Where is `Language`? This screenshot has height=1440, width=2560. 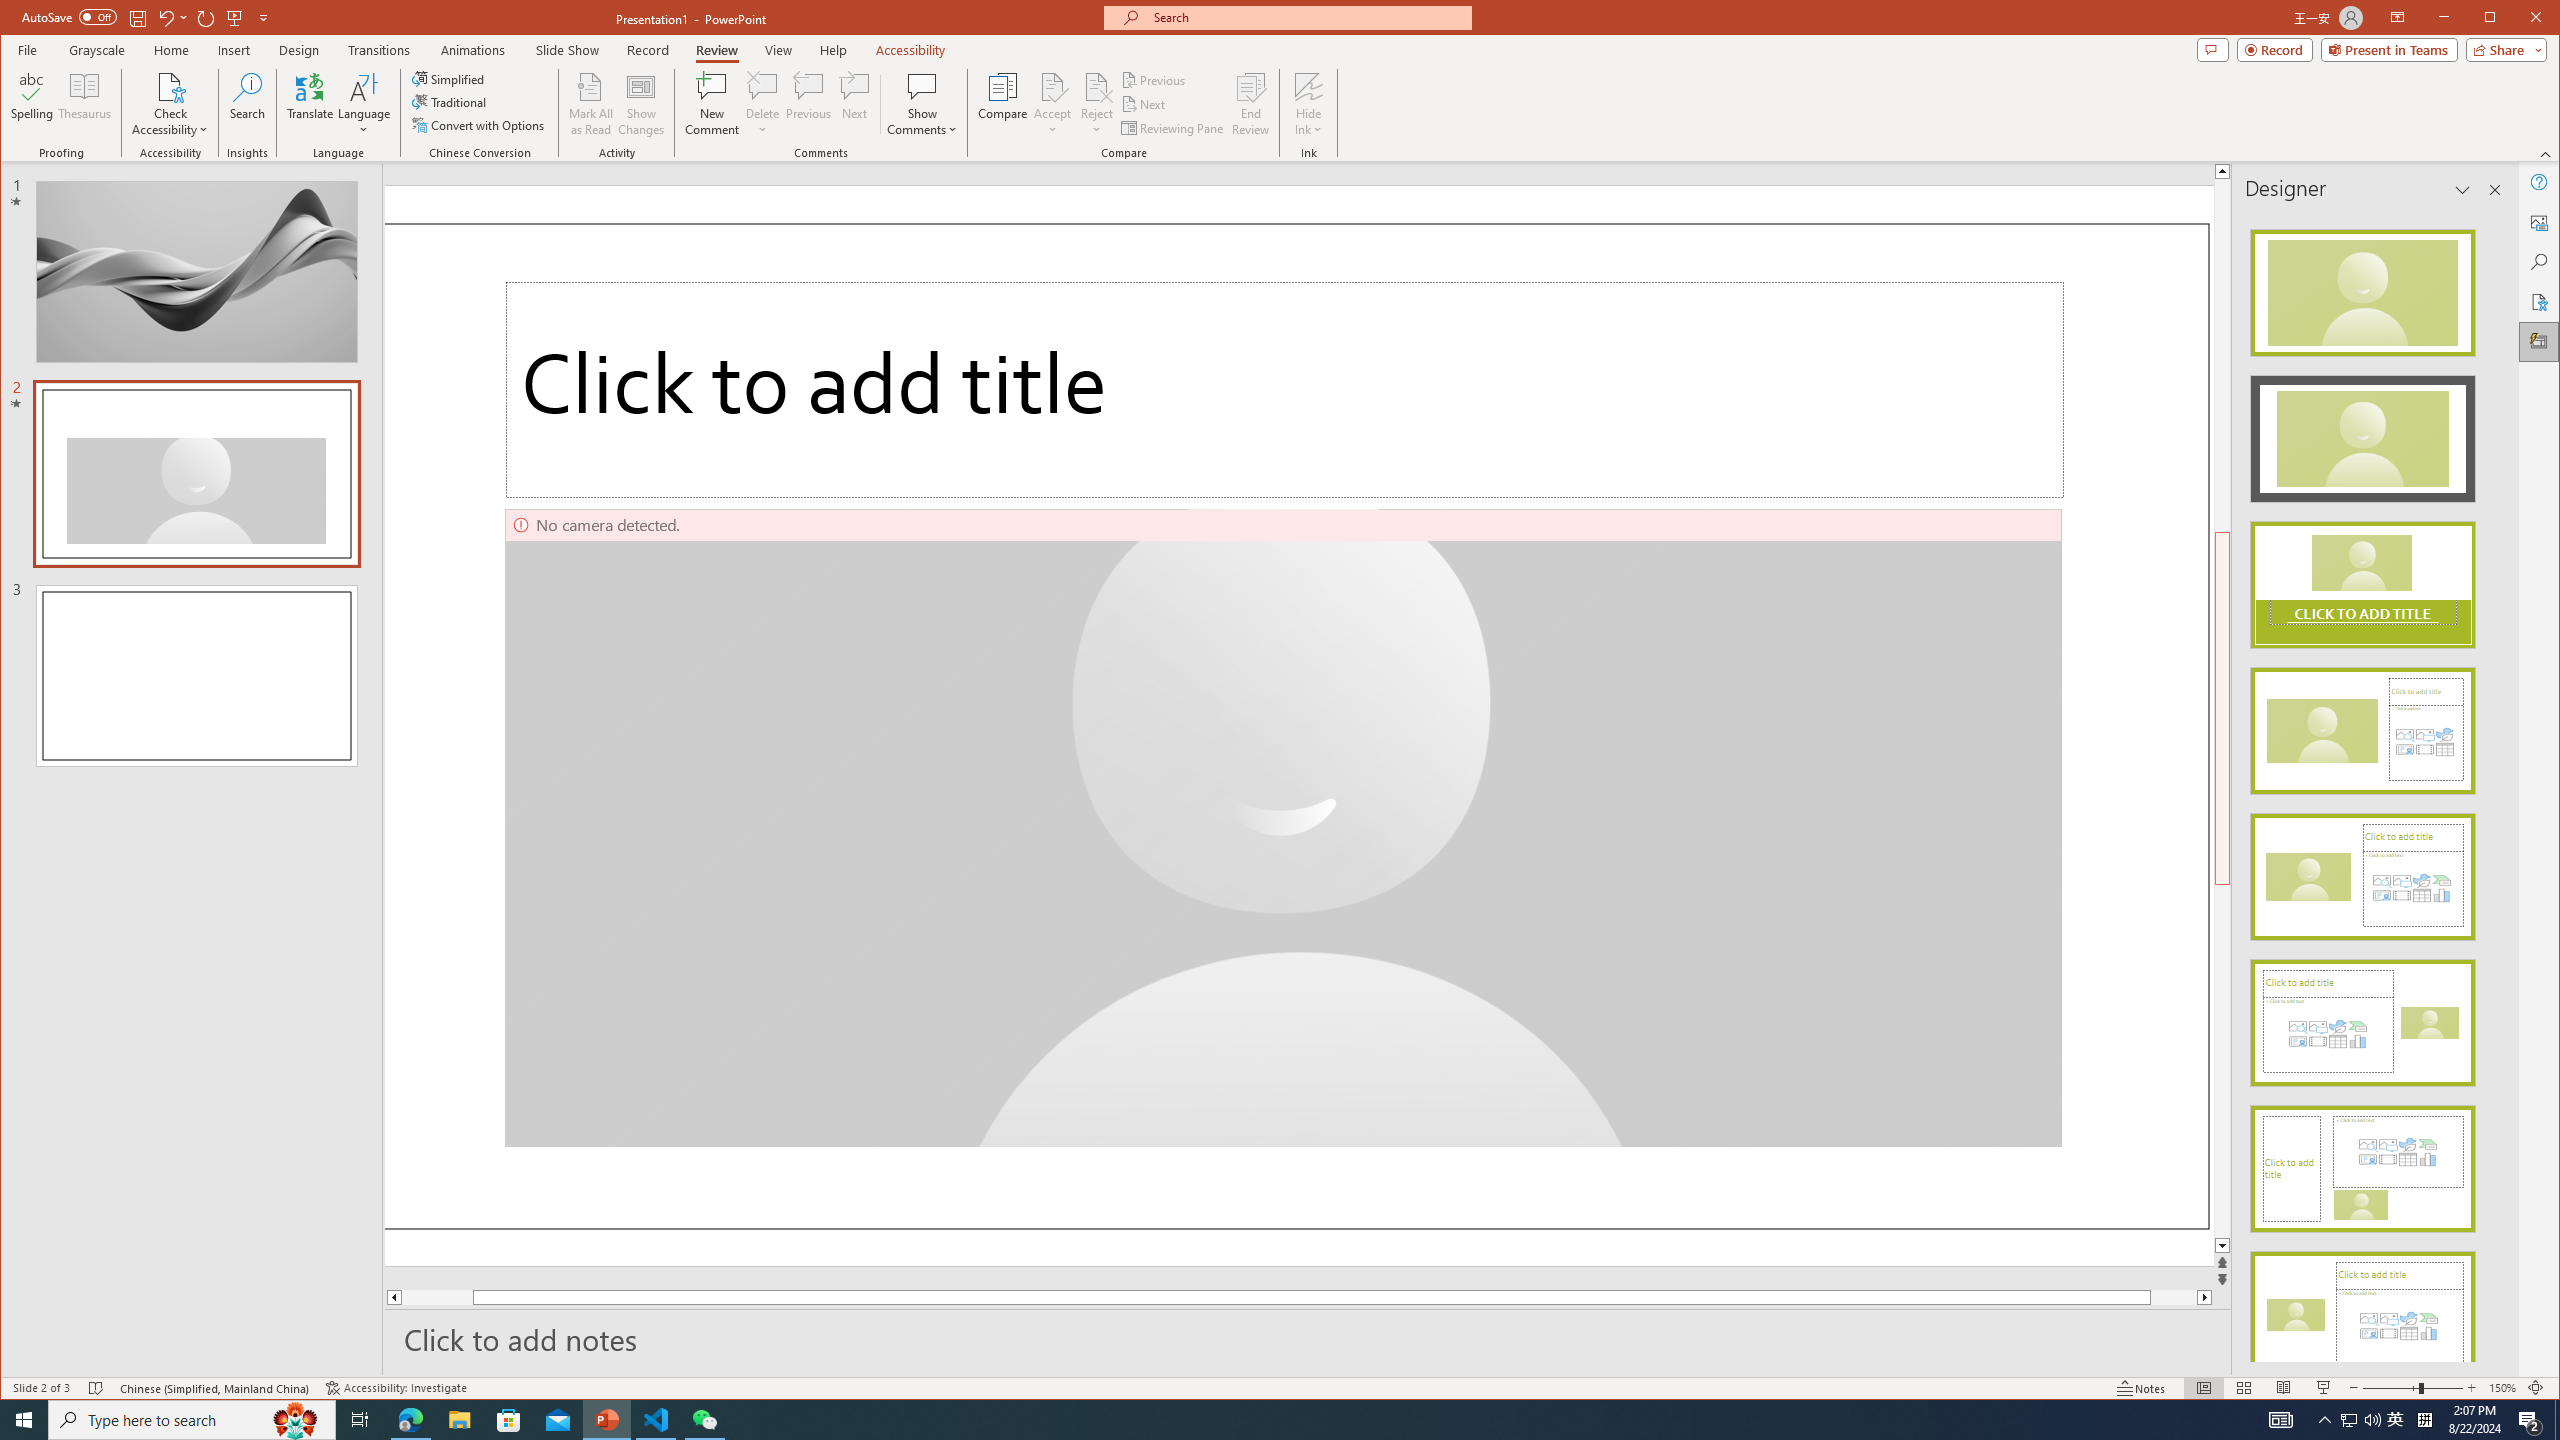 Language is located at coordinates (364, 104).